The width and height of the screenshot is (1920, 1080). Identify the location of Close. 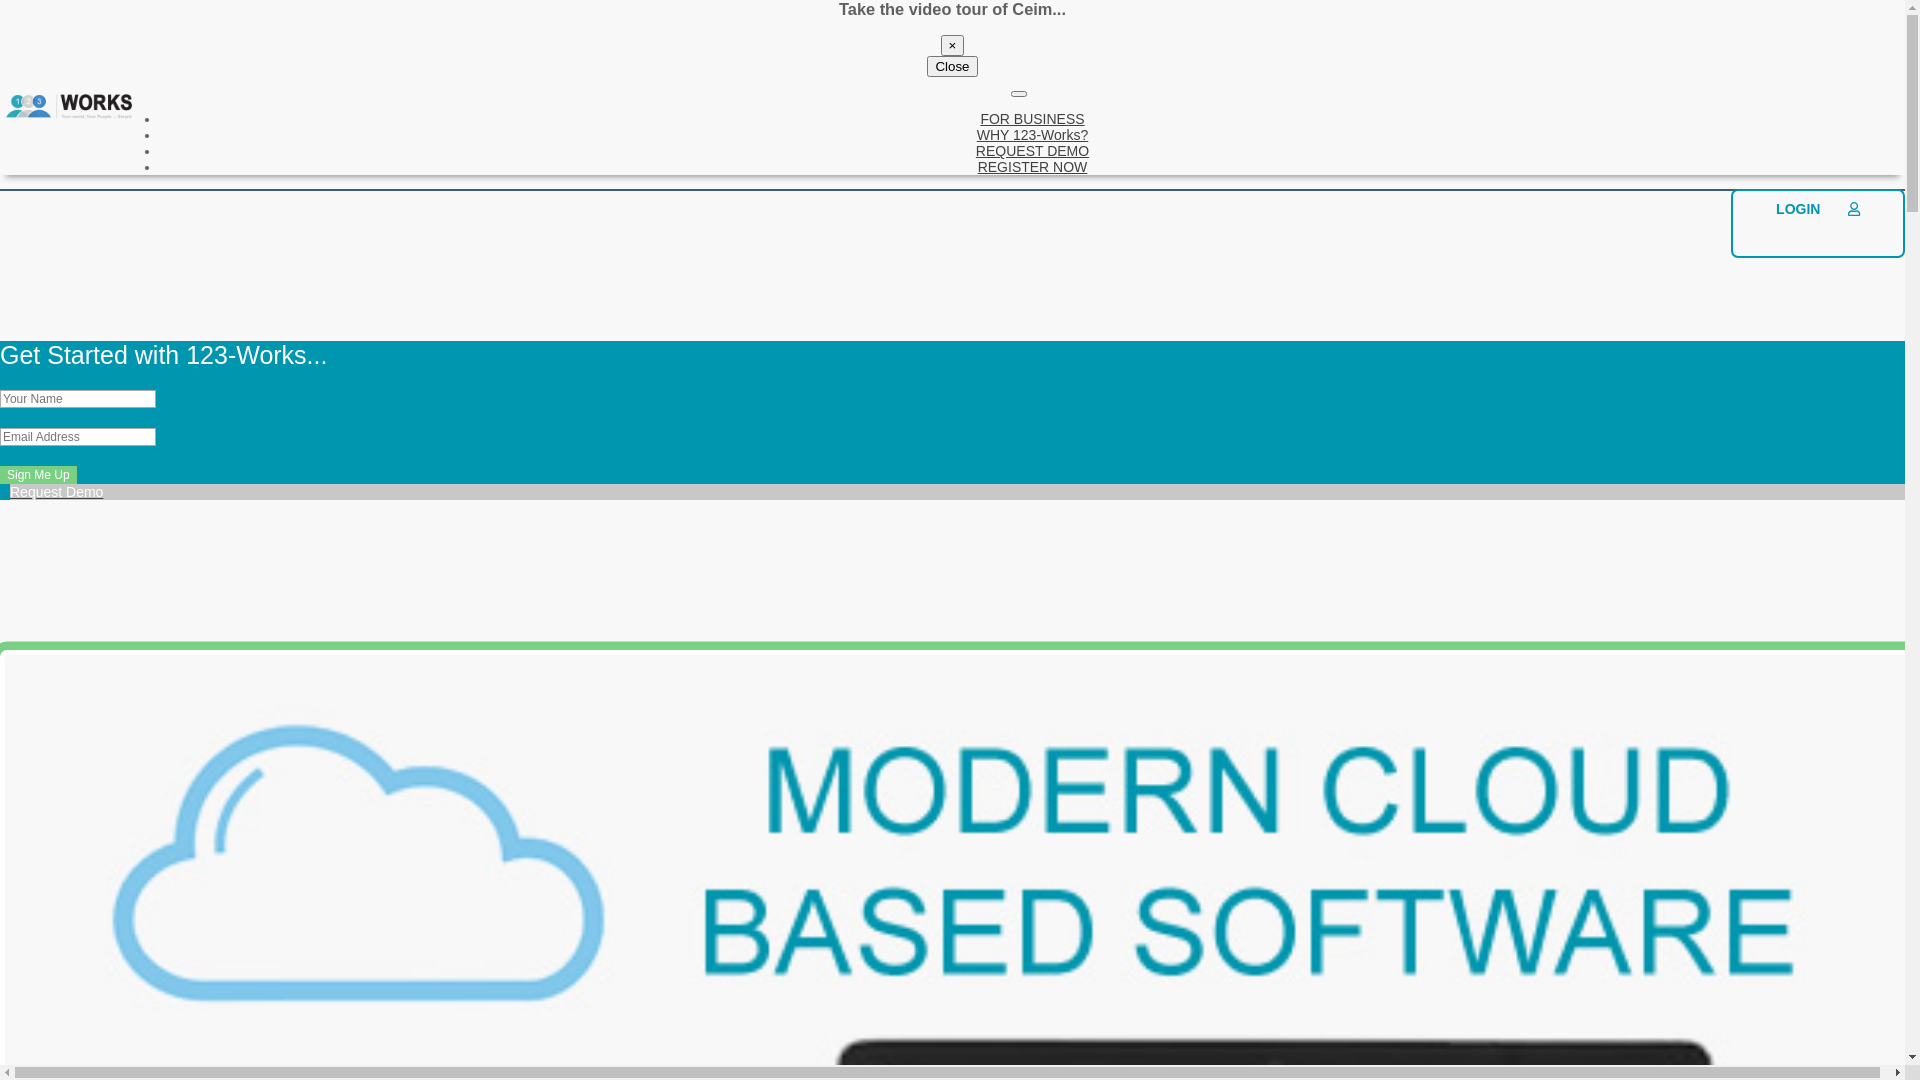
(952, 66).